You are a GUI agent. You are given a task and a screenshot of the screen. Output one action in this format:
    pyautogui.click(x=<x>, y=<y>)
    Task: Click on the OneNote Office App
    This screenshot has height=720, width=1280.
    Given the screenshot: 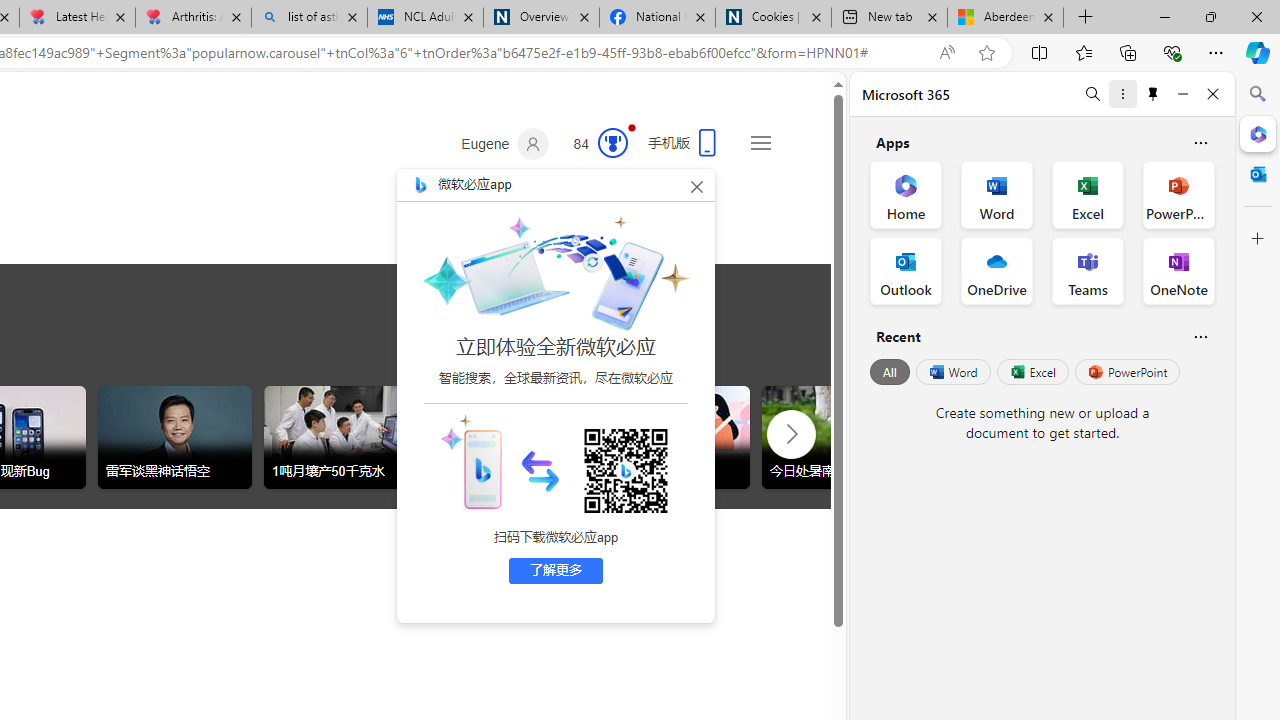 What is the action you would take?
    pyautogui.click(x=1178, y=270)
    